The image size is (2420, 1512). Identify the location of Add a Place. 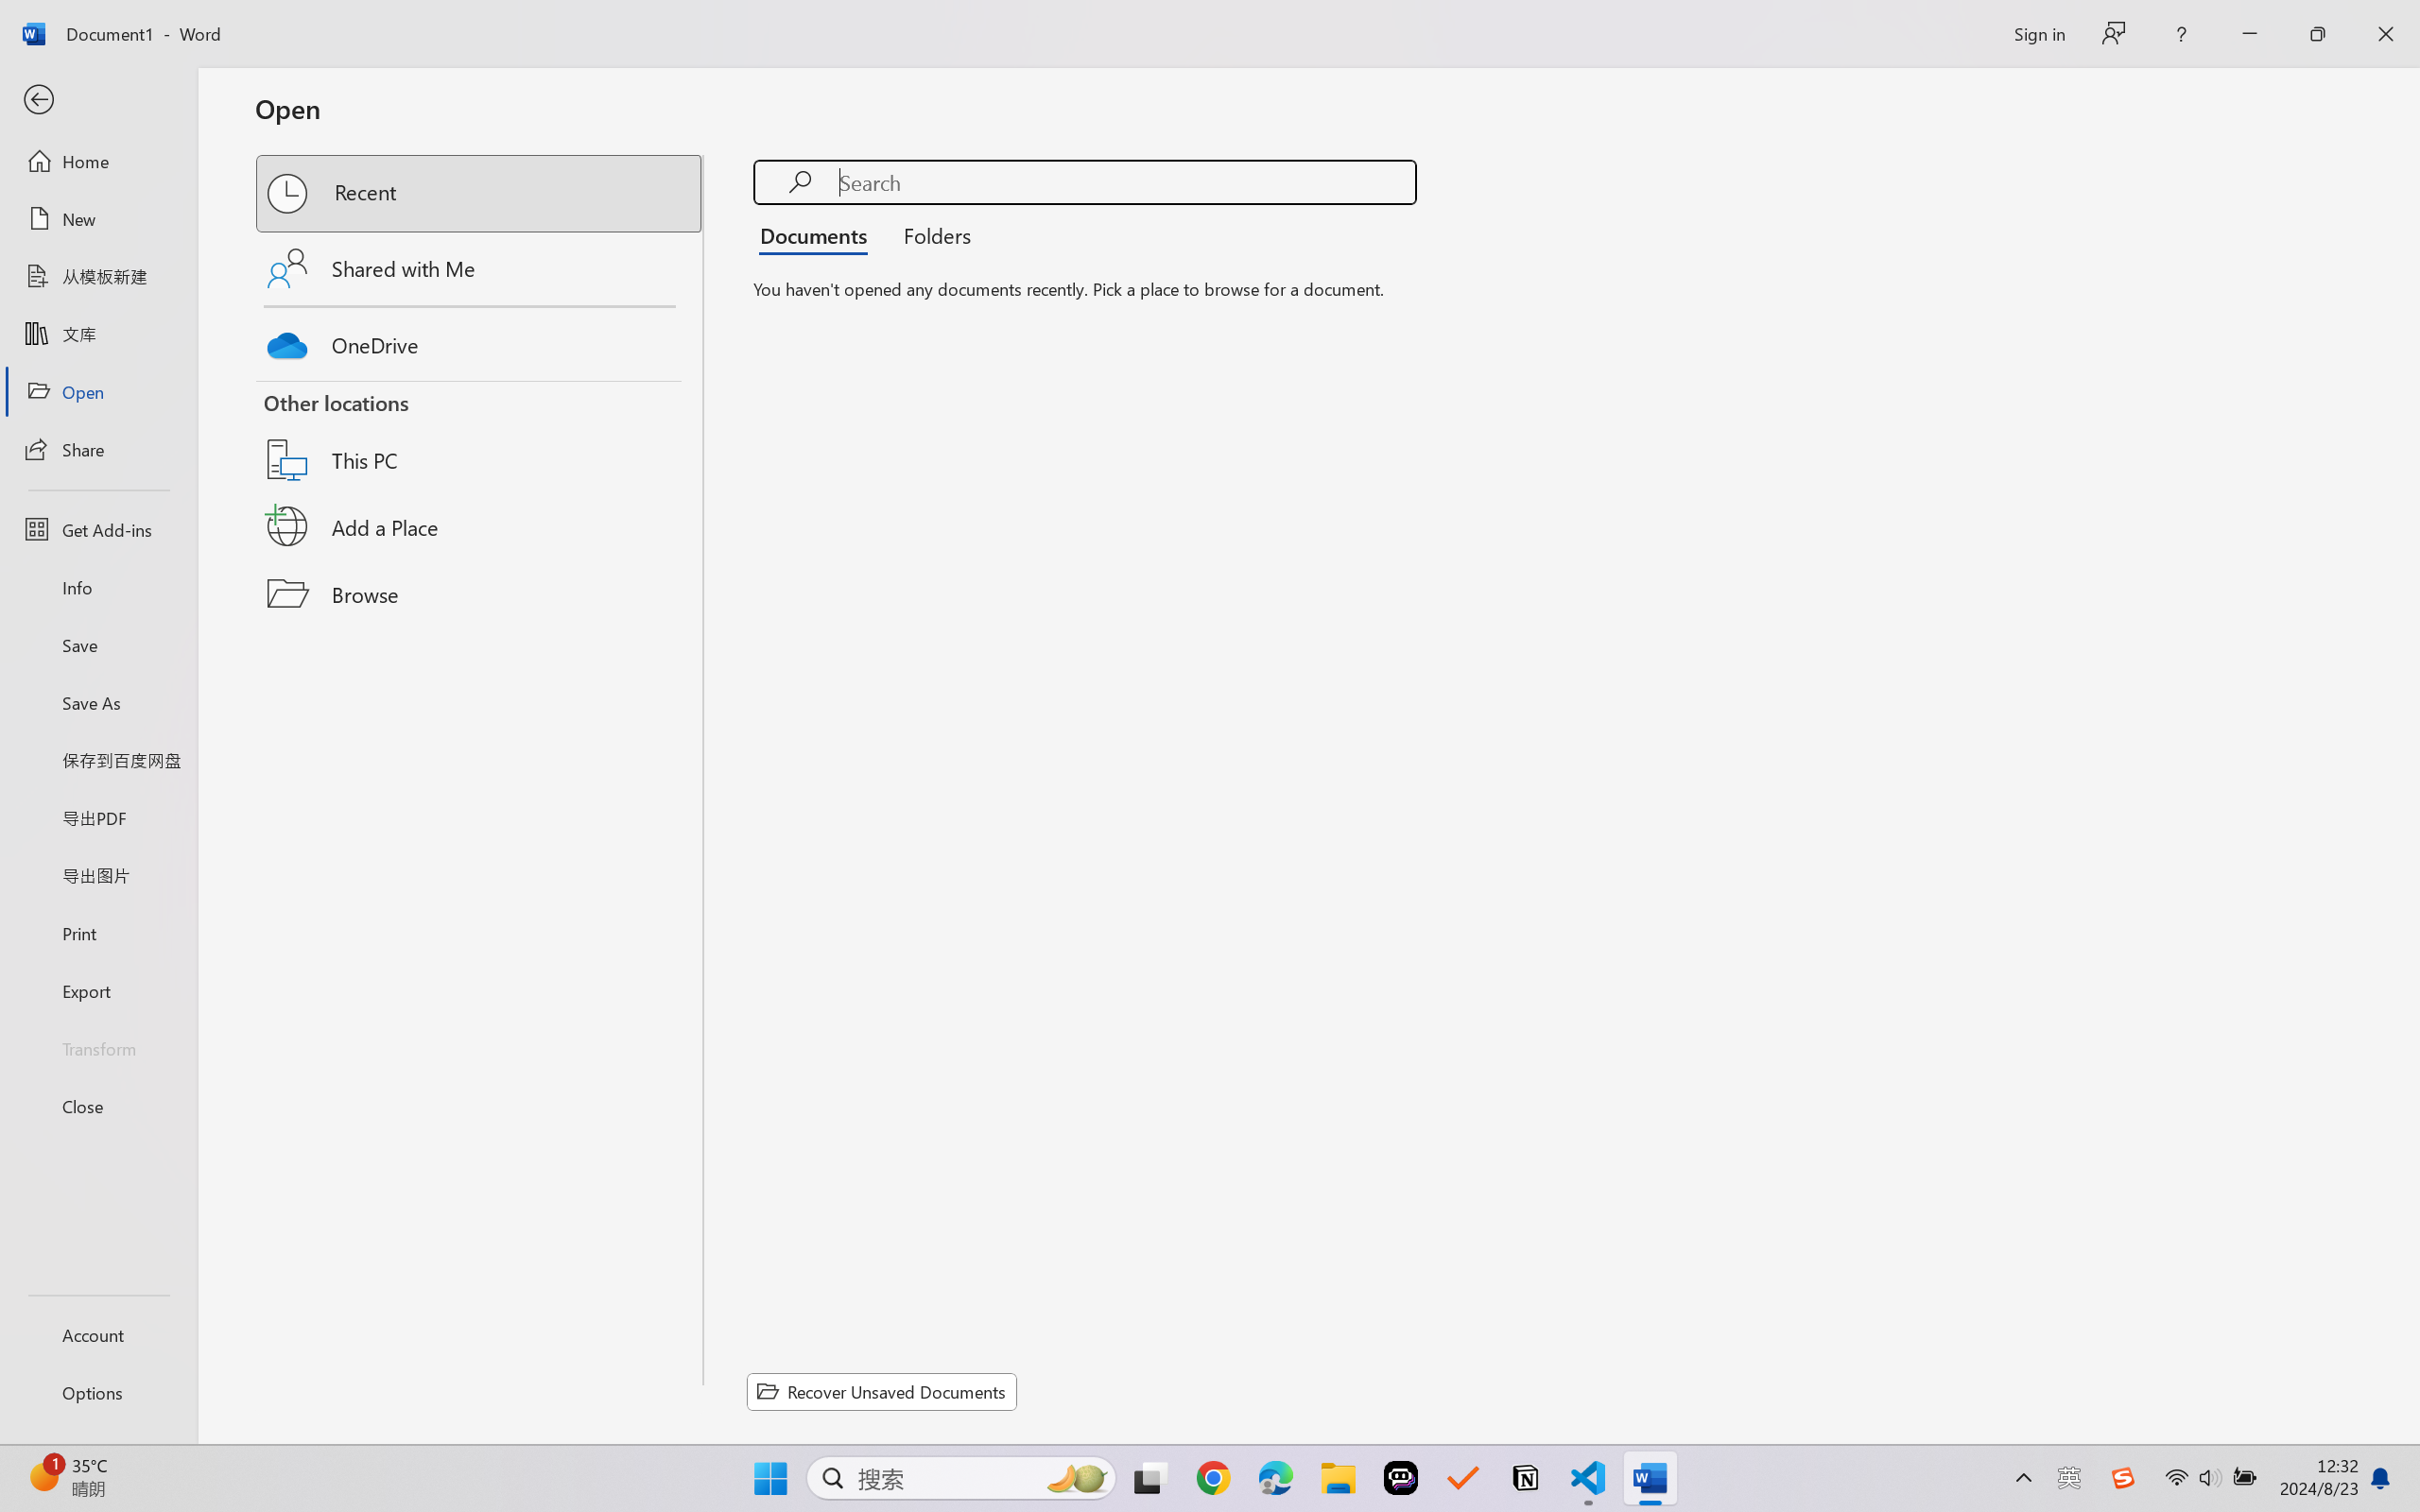
(480, 526).